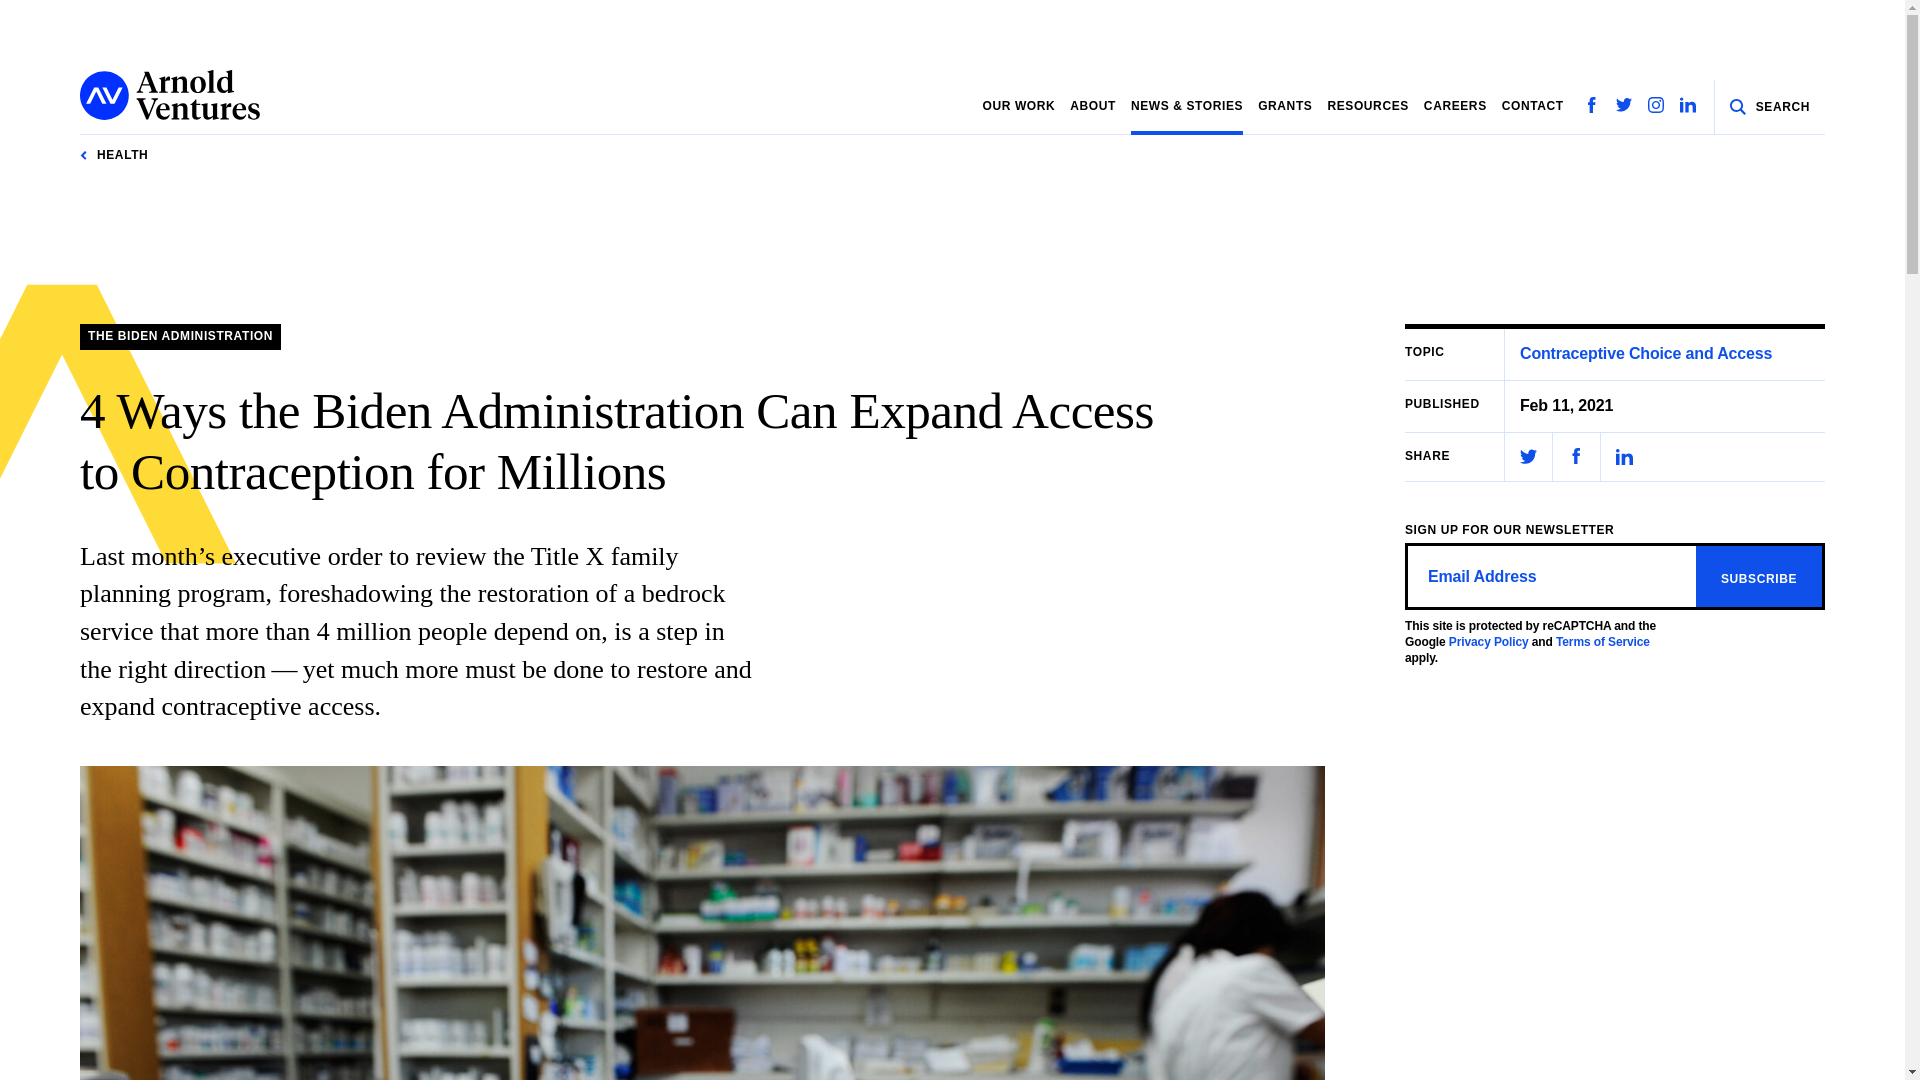 This screenshot has height=1080, width=1920. What do you see at coordinates (1528, 456) in the screenshot?
I see `Share on Twitter` at bounding box center [1528, 456].